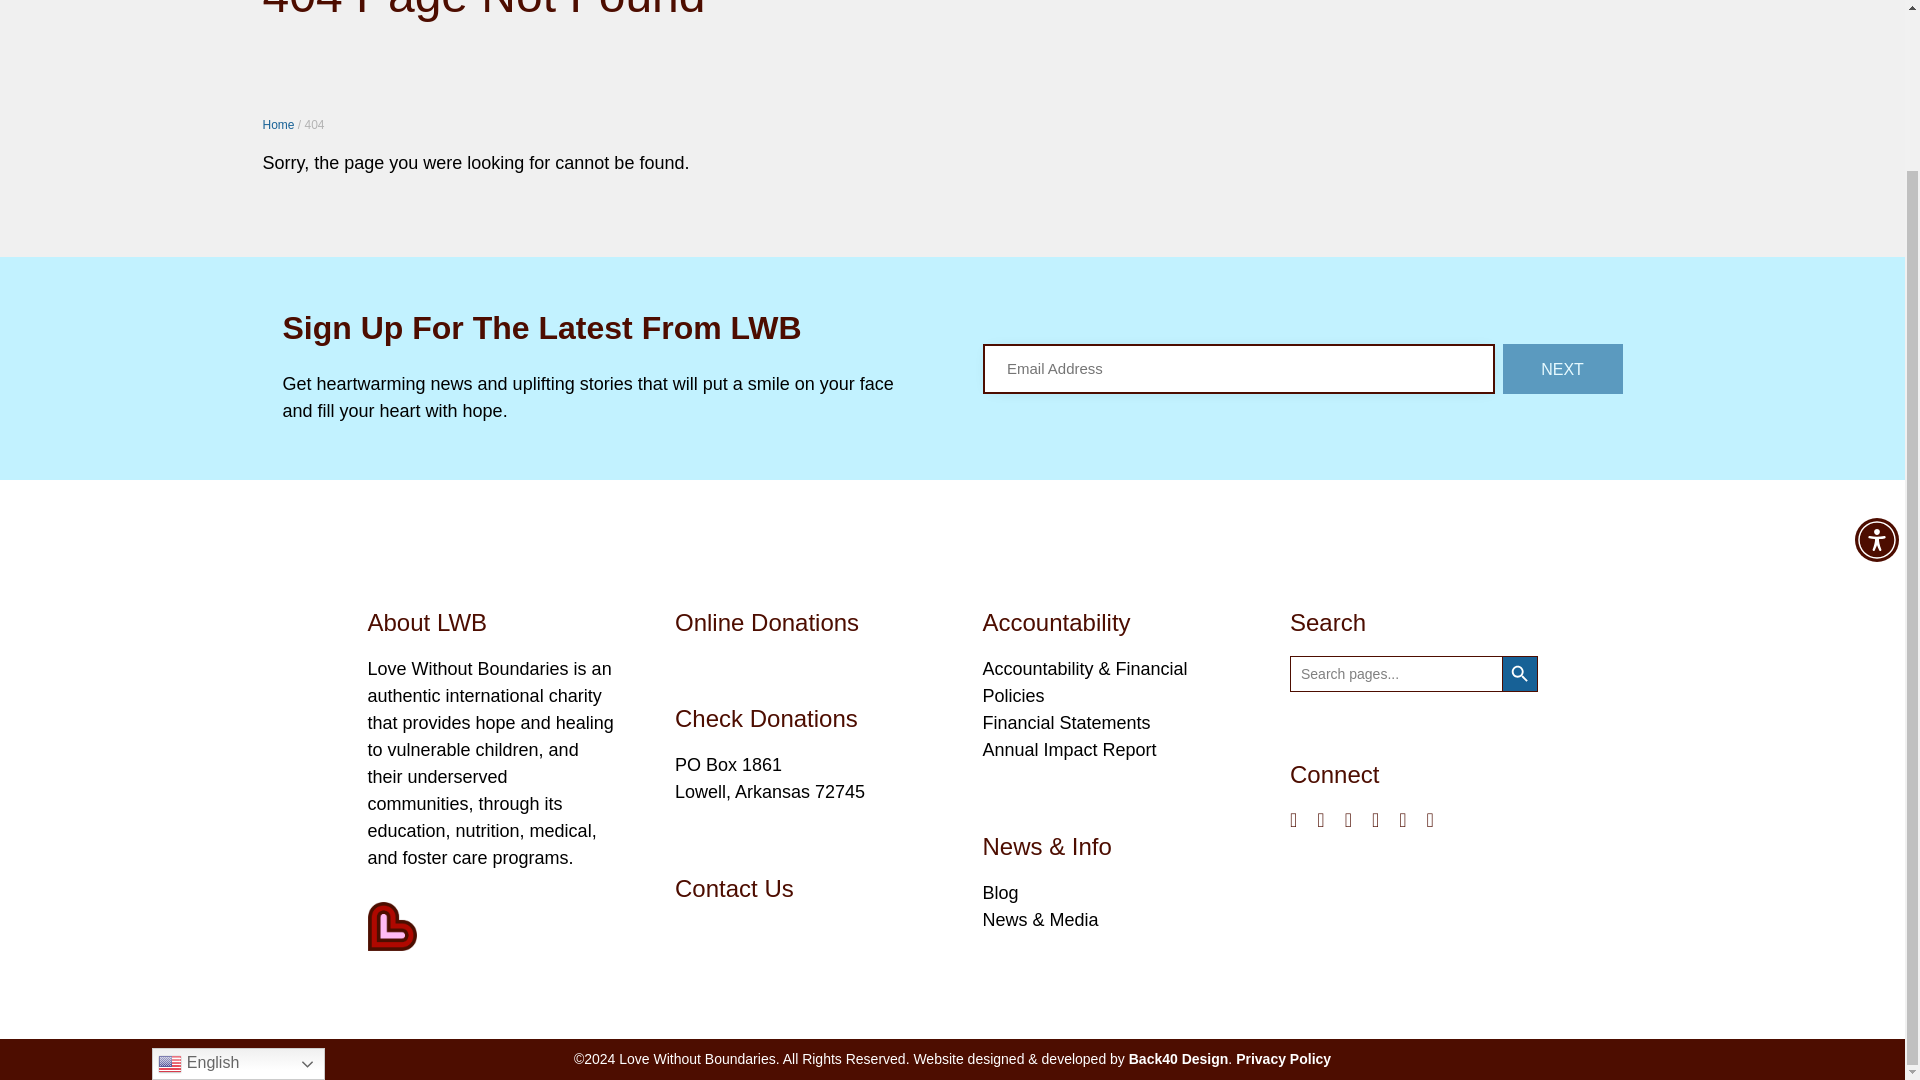  What do you see at coordinates (1876, 350) in the screenshot?
I see `Accessibility Menu` at bounding box center [1876, 350].